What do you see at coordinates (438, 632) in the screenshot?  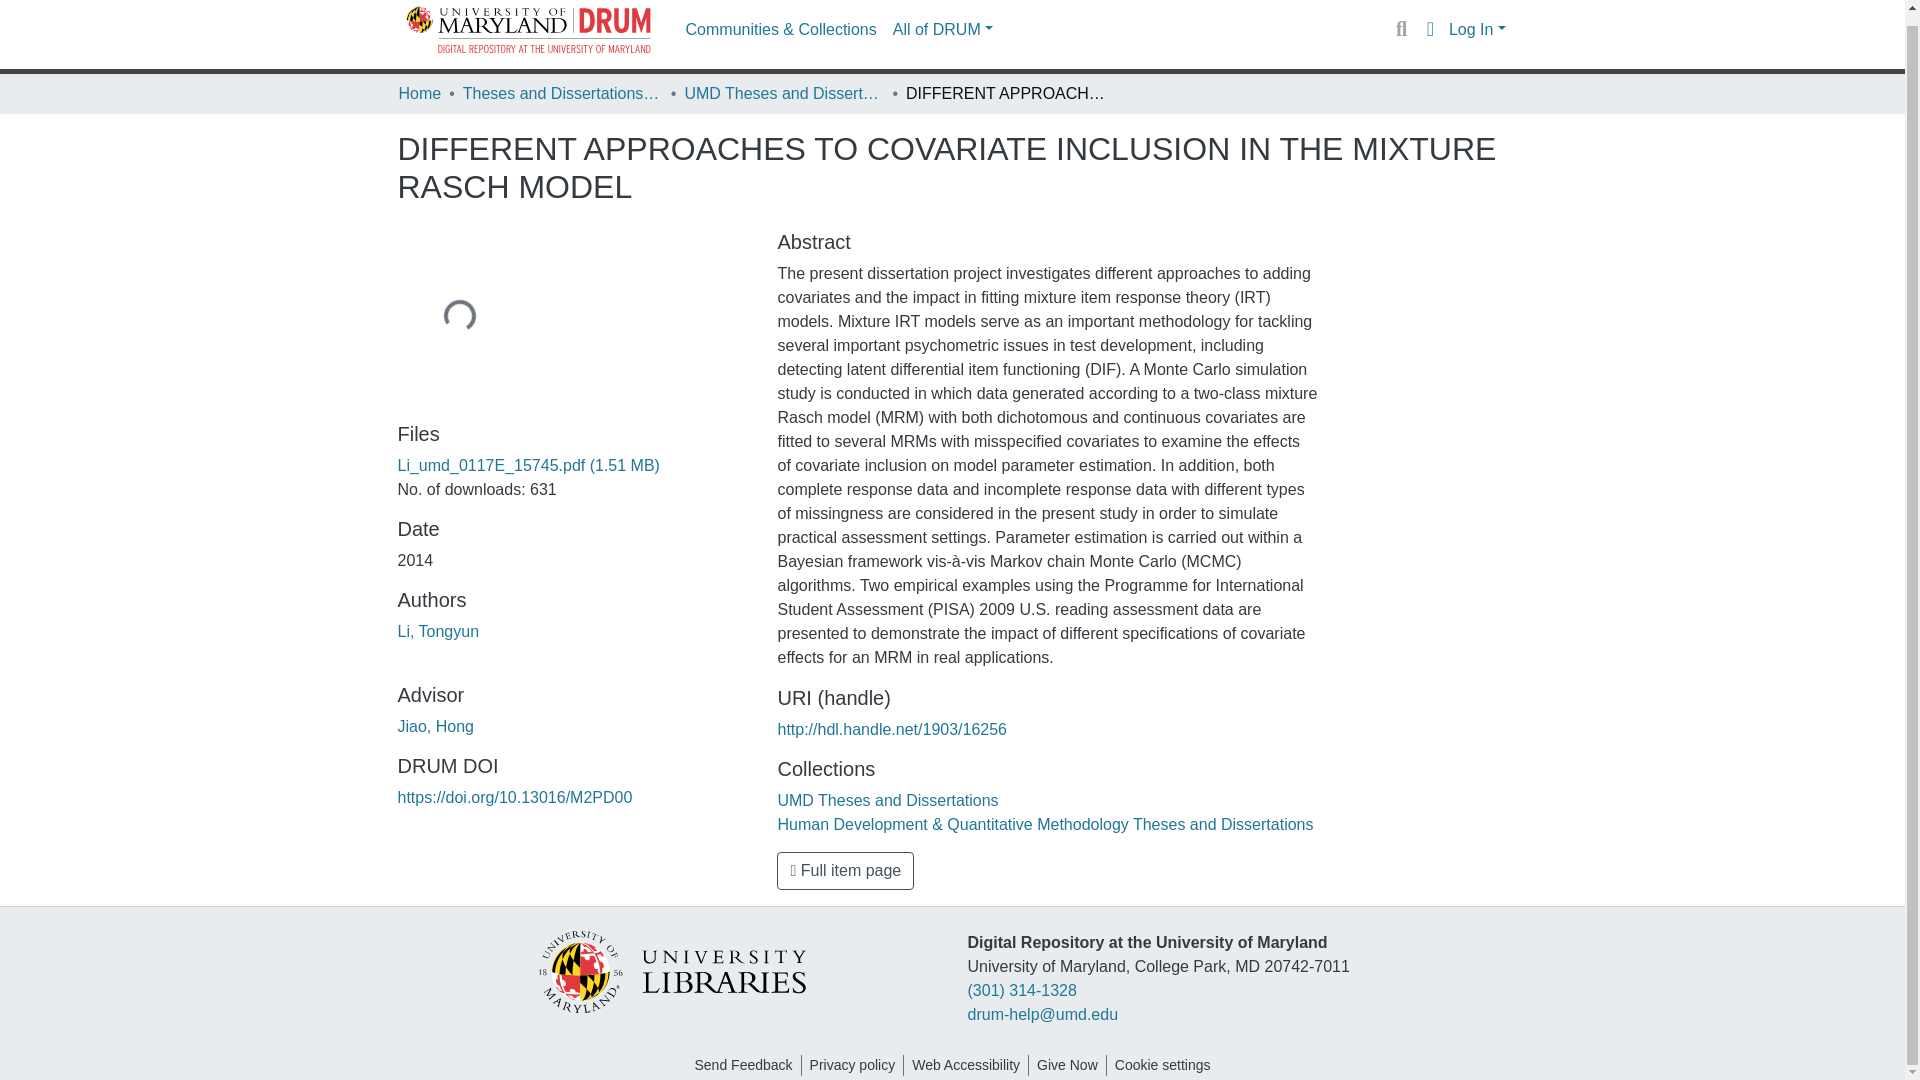 I see `Li, Tongyun` at bounding box center [438, 632].